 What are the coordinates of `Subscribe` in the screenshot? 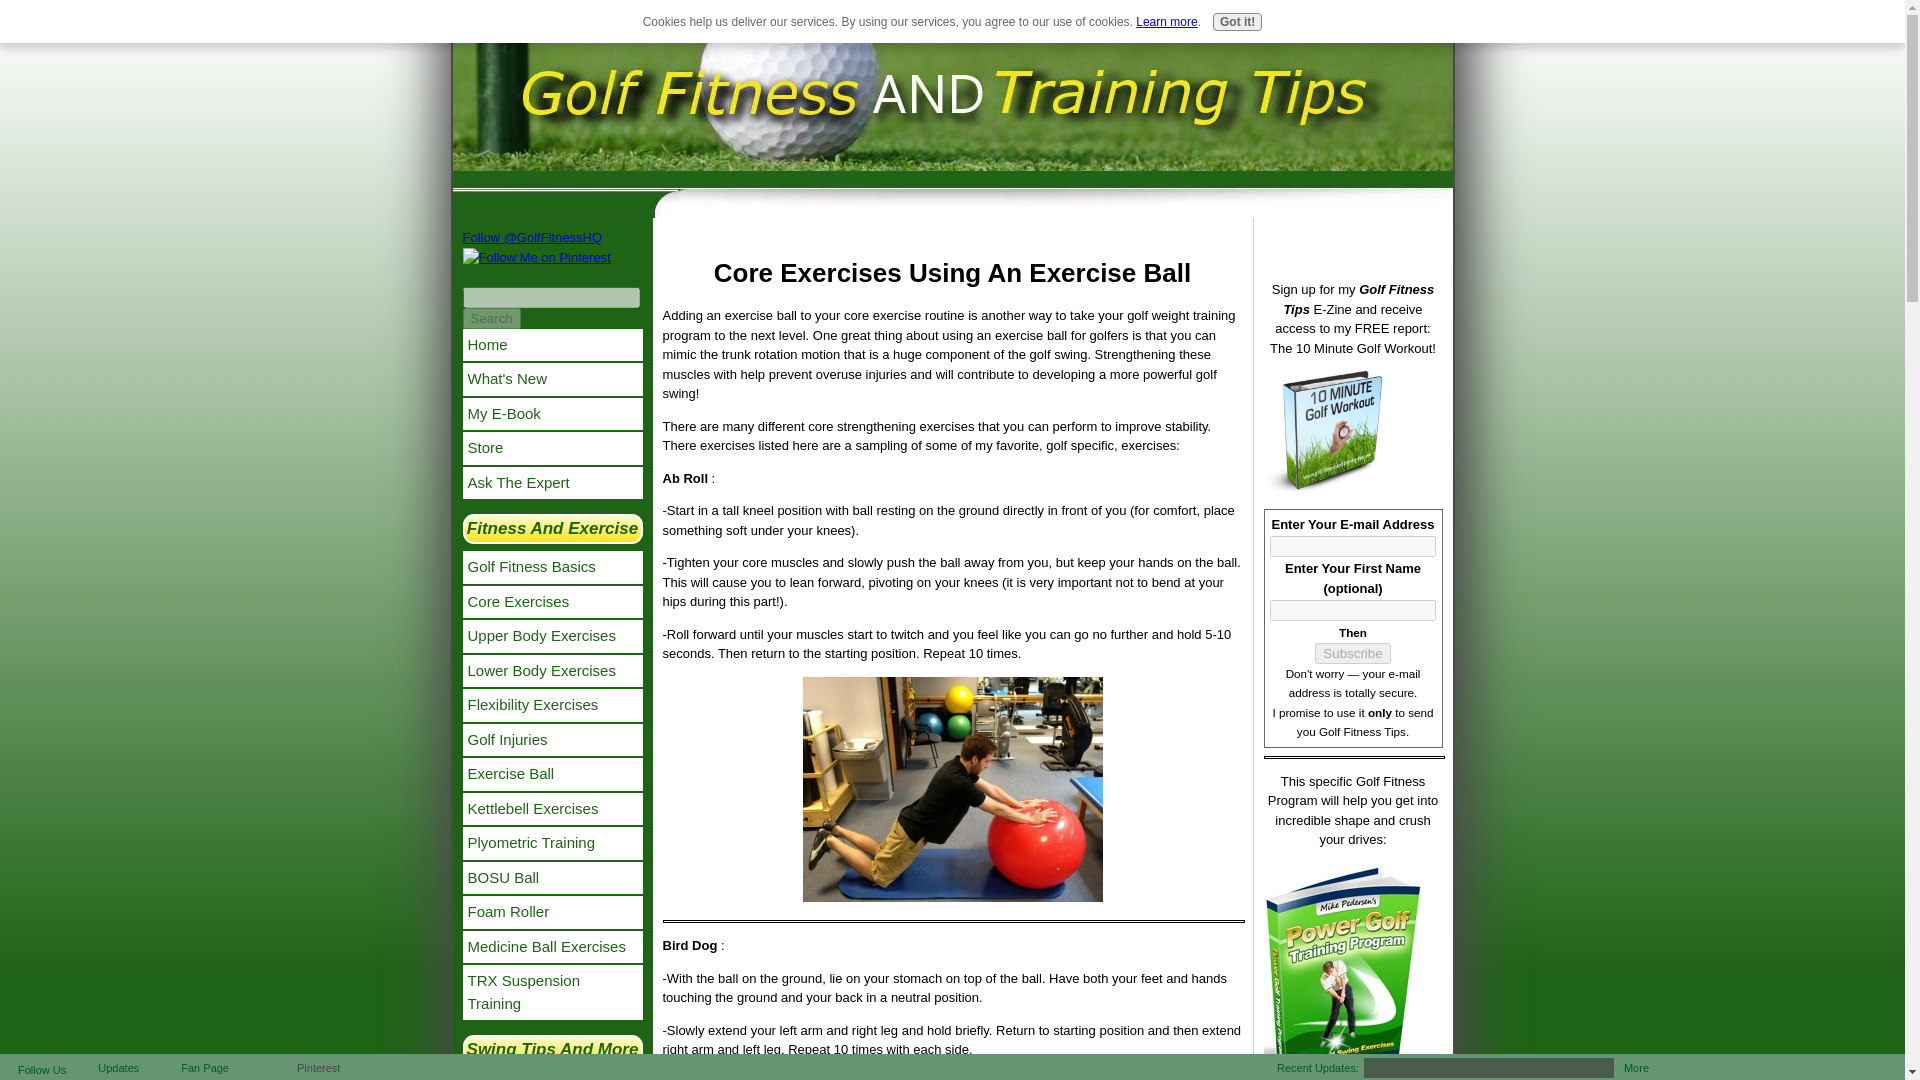 It's located at (1352, 653).